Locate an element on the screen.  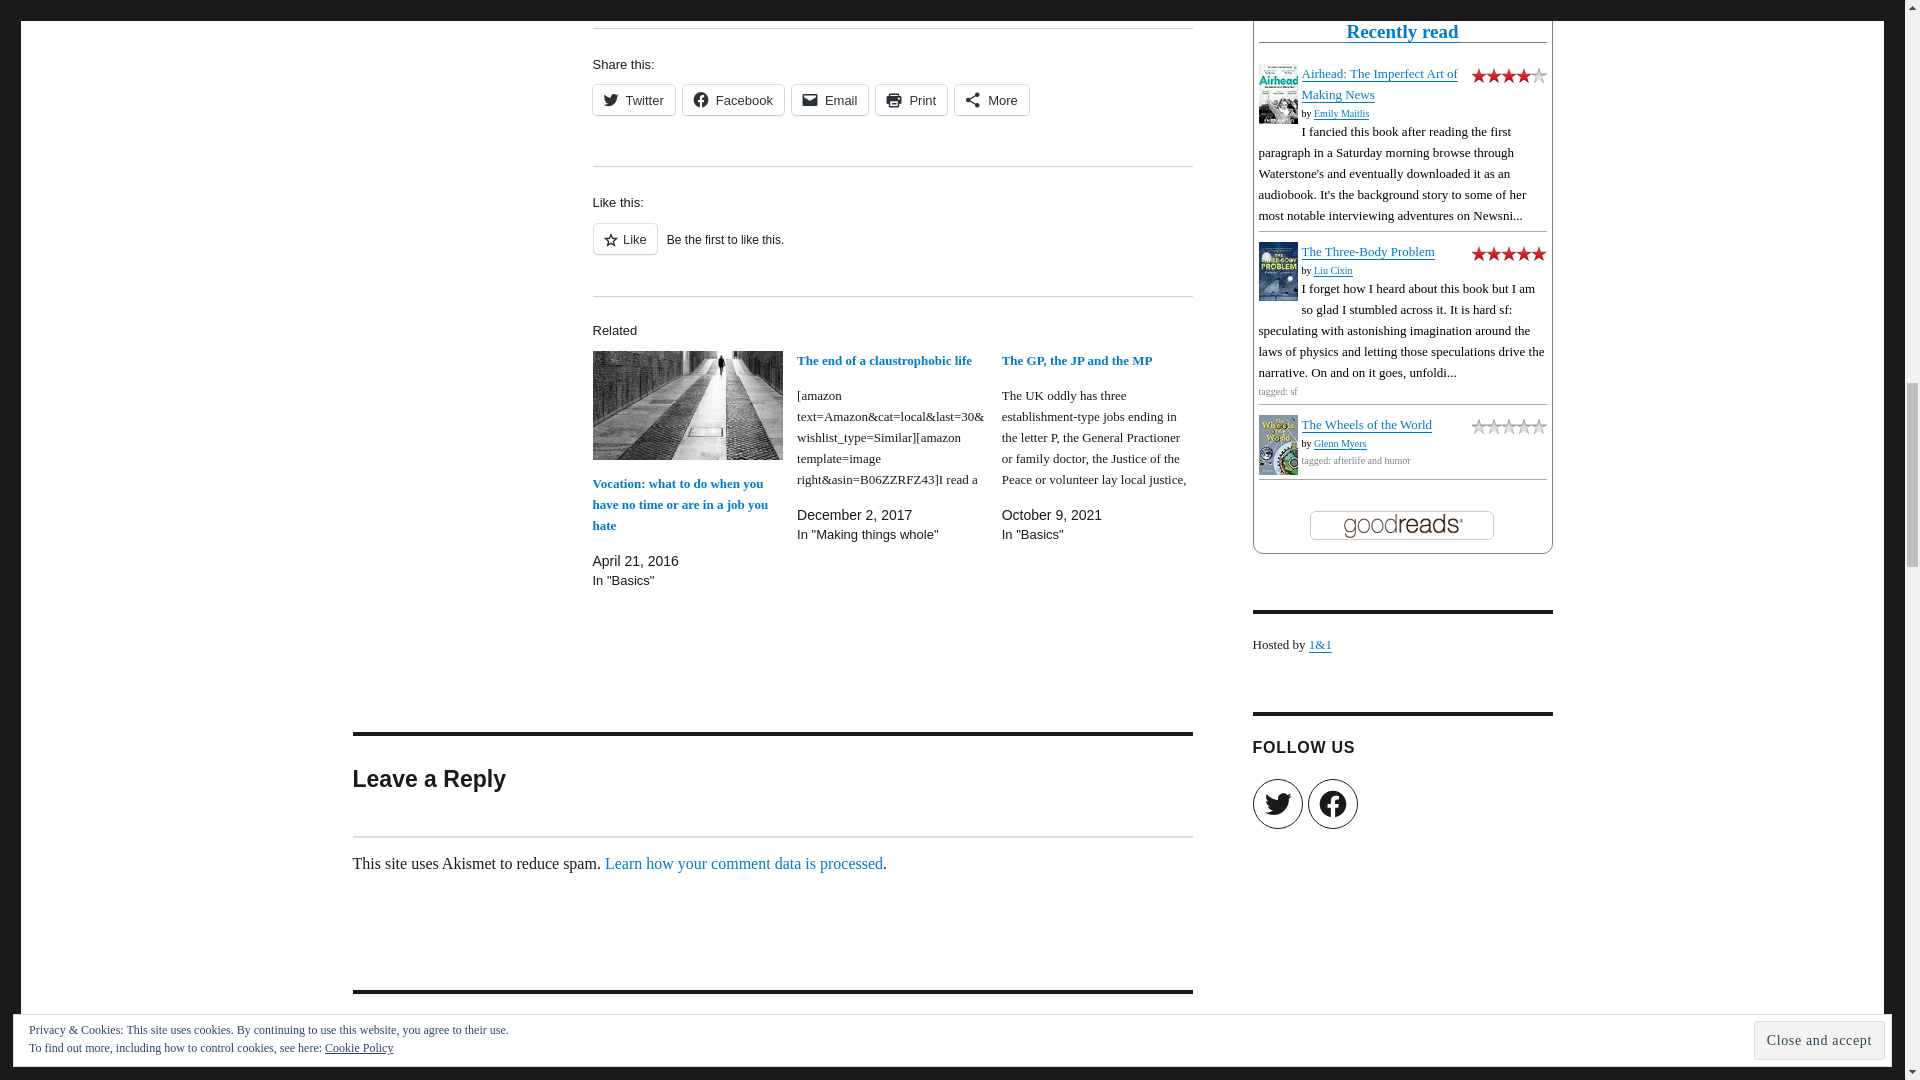
Click to print is located at coordinates (910, 100).